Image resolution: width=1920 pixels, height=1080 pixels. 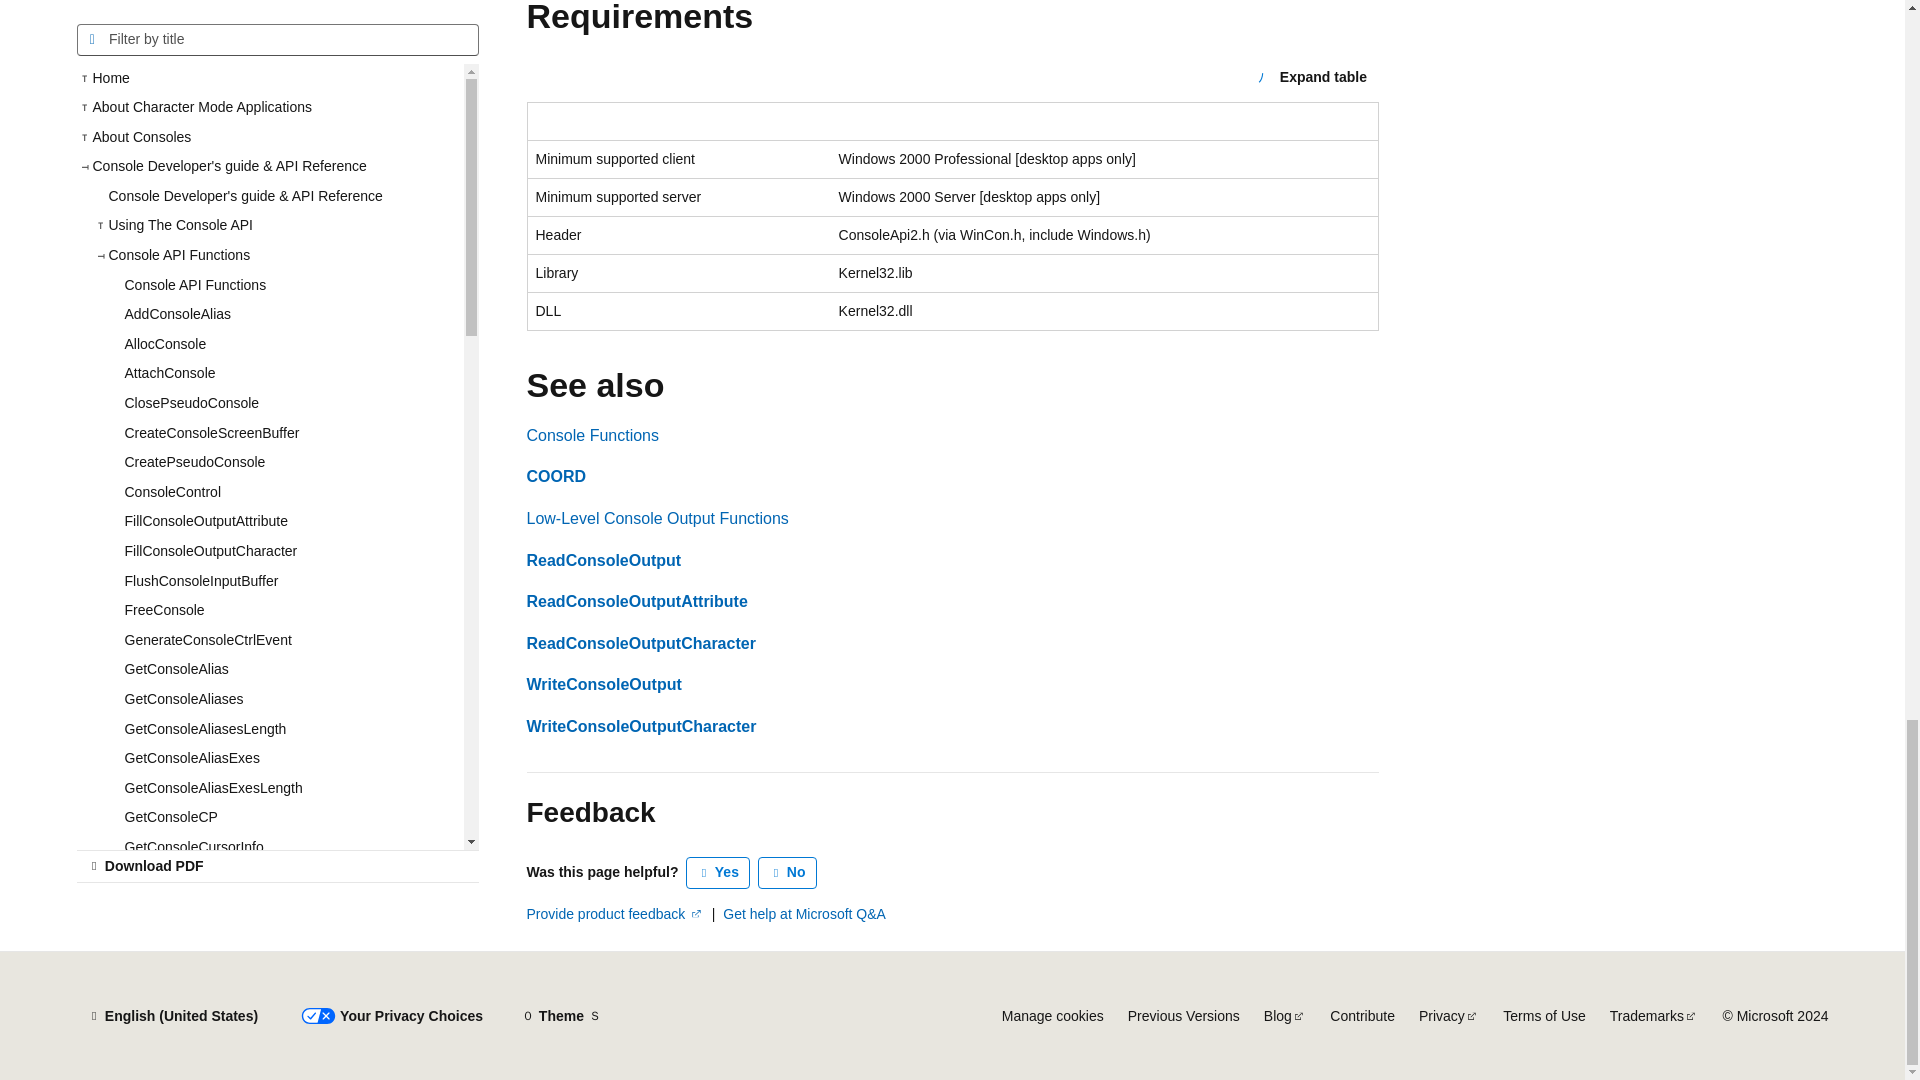 I want to click on This article is helpful, so click(x=718, y=872).